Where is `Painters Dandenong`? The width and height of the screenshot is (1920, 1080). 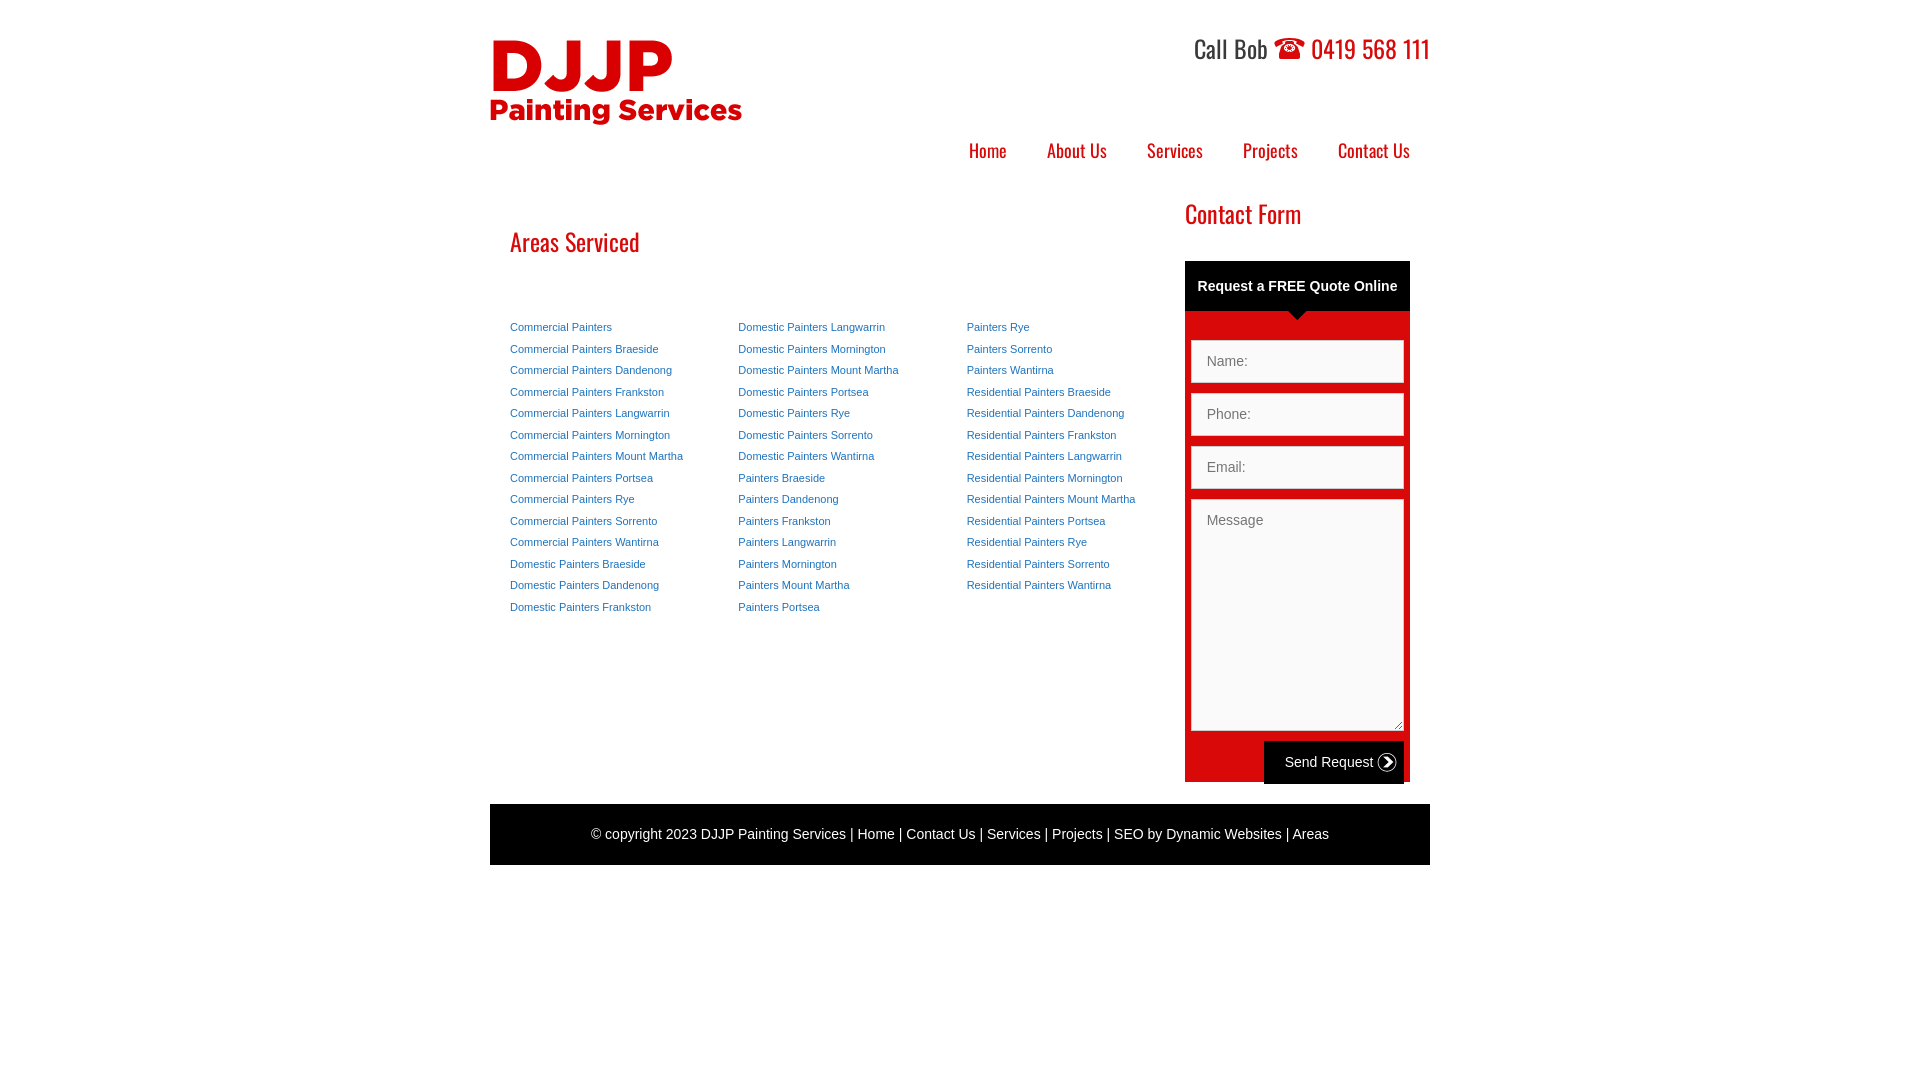 Painters Dandenong is located at coordinates (788, 499).